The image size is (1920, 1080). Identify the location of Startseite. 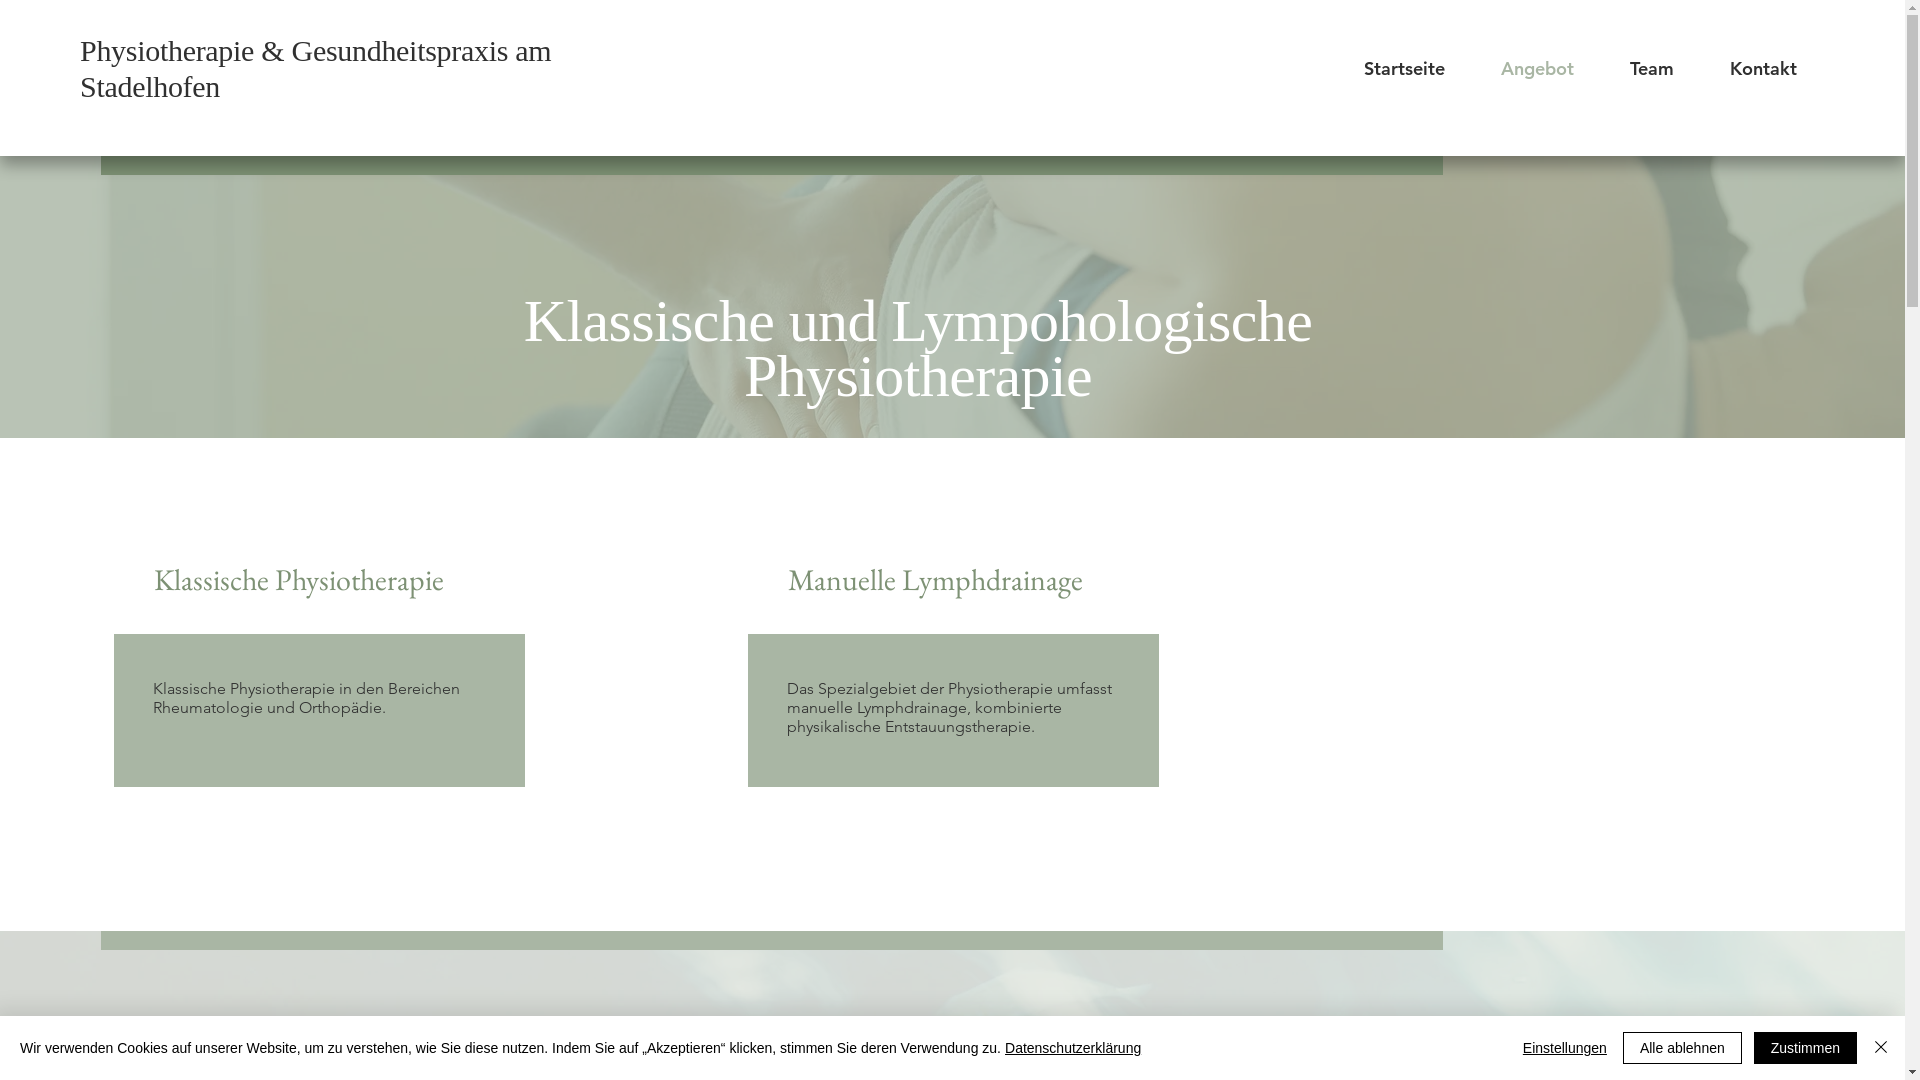
(1404, 69).